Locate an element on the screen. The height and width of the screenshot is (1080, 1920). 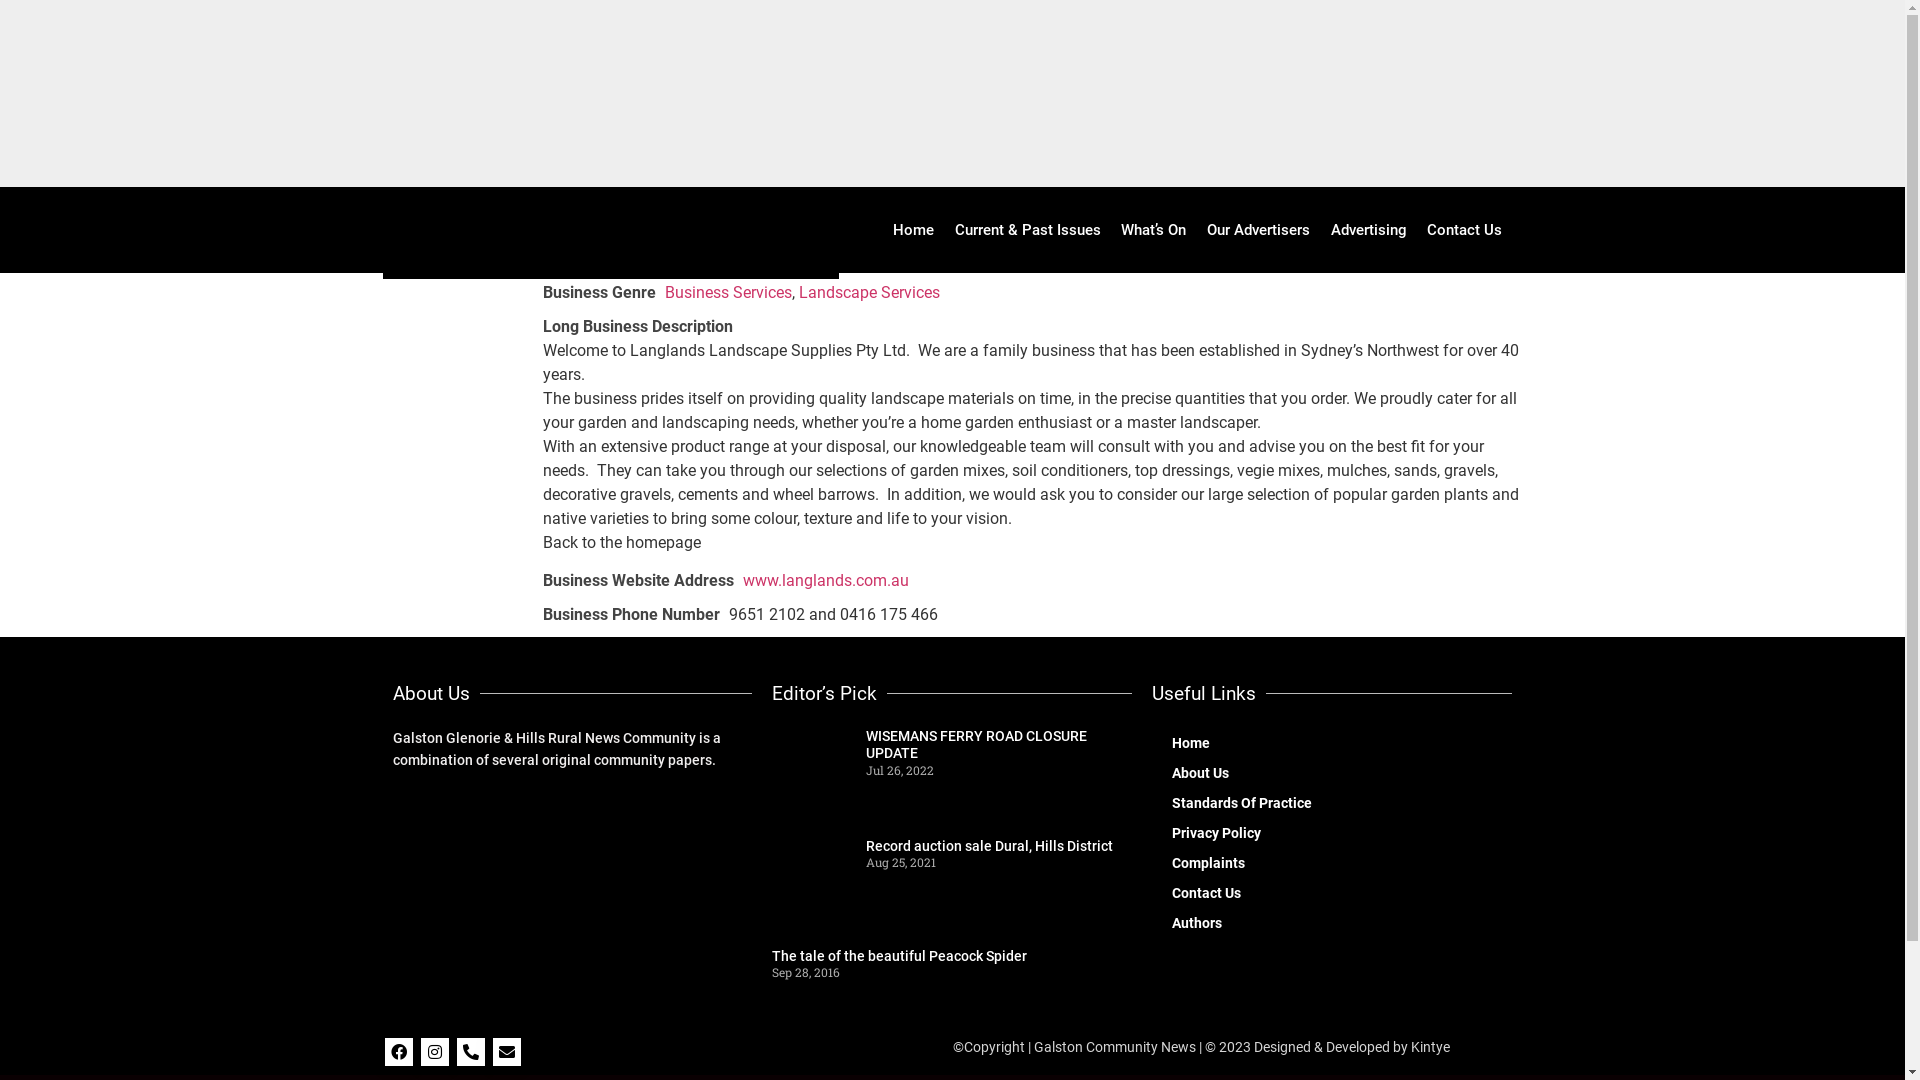
Contact Us is located at coordinates (1332, 893).